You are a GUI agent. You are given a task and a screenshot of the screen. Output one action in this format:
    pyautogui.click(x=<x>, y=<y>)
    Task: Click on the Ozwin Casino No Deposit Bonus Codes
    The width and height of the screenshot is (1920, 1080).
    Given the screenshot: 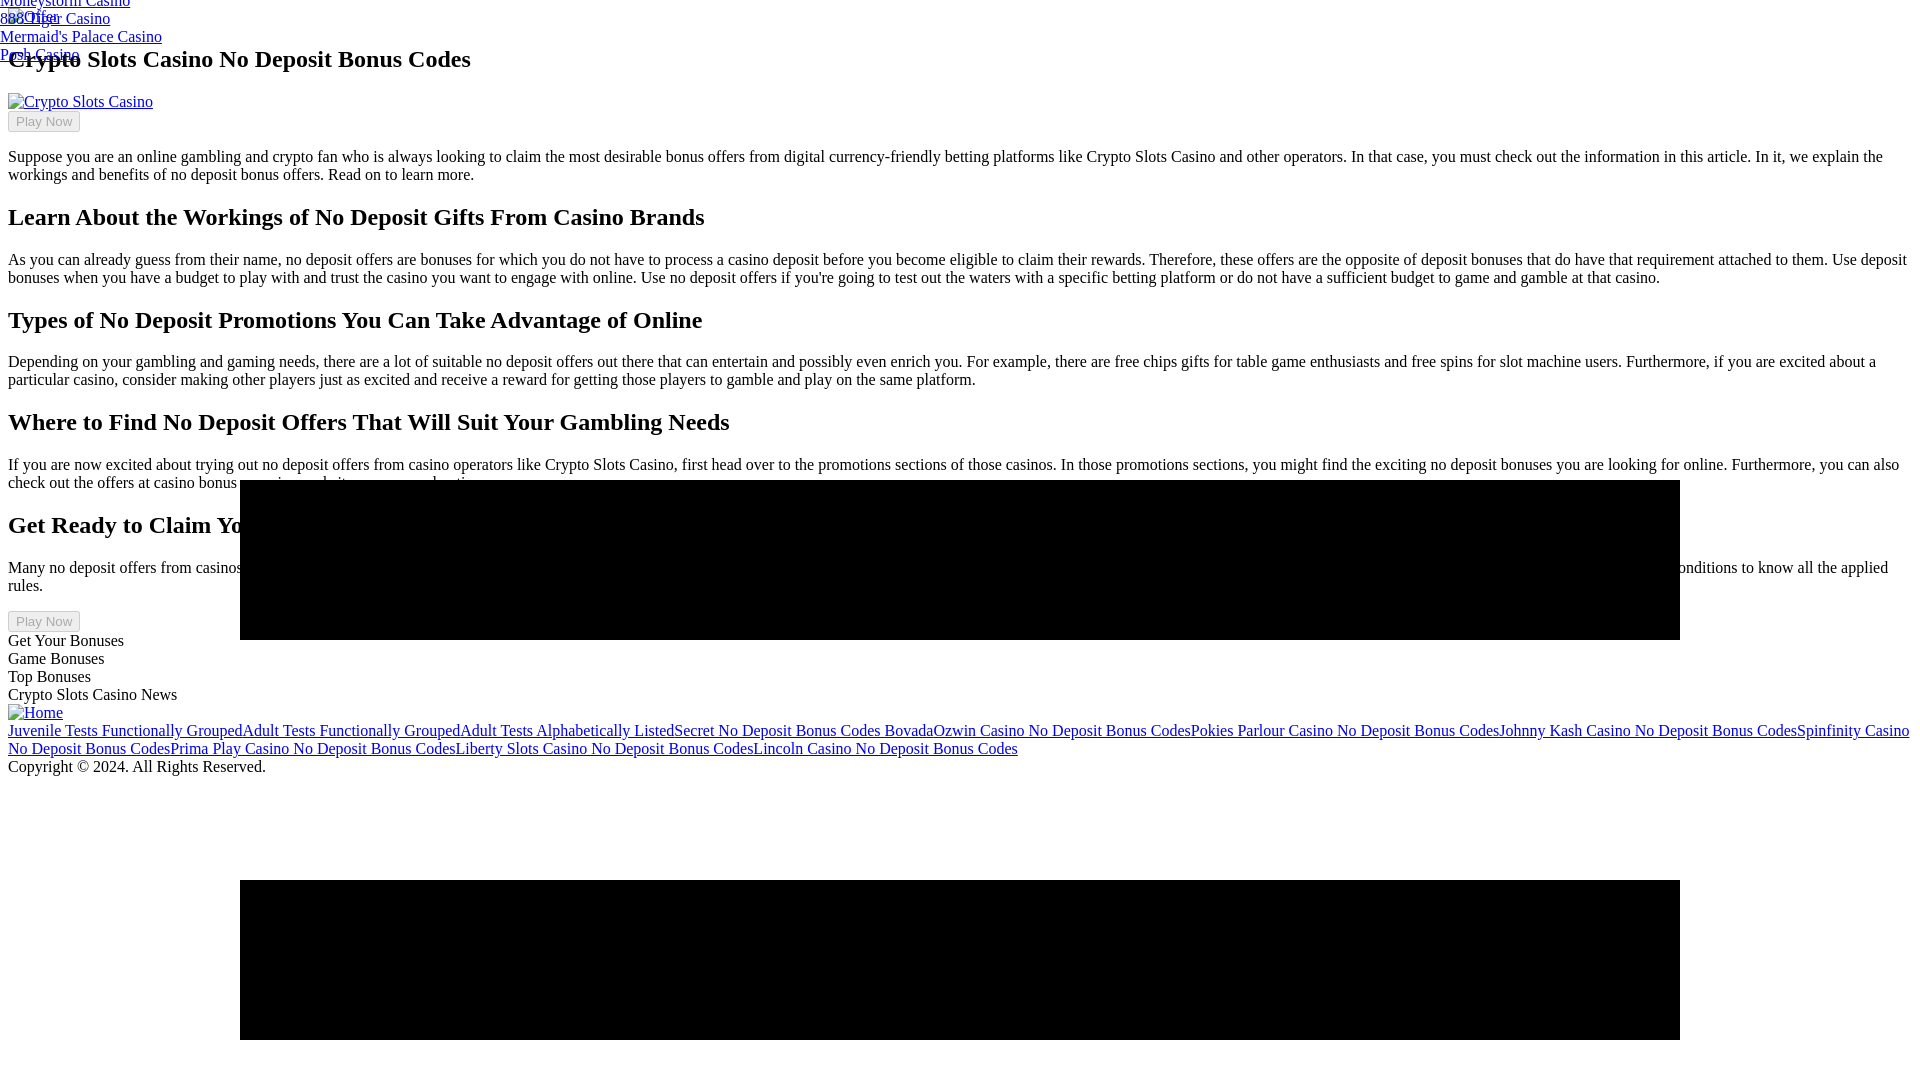 What is the action you would take?
    pyautogui.click(x=1062, y=730)
    